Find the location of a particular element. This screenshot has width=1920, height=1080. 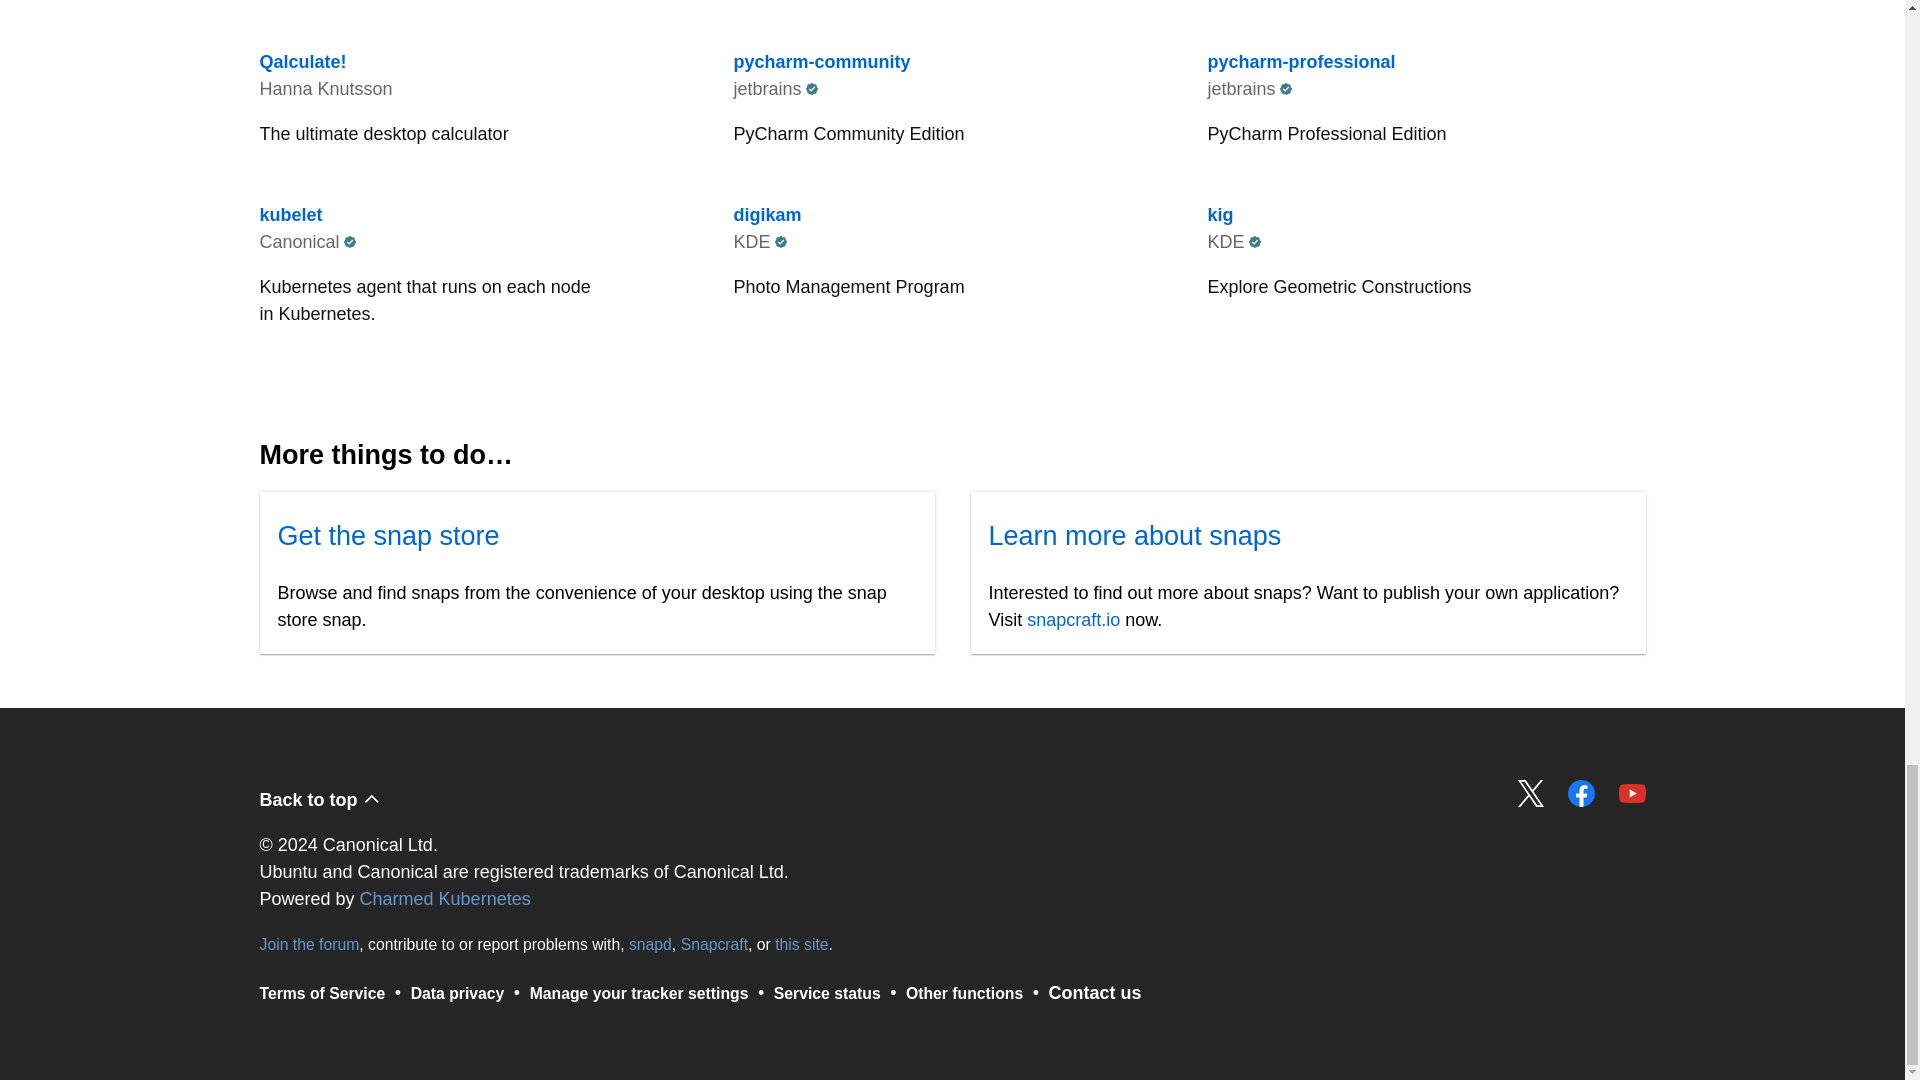

Service status is located at coordinates (952, 258).